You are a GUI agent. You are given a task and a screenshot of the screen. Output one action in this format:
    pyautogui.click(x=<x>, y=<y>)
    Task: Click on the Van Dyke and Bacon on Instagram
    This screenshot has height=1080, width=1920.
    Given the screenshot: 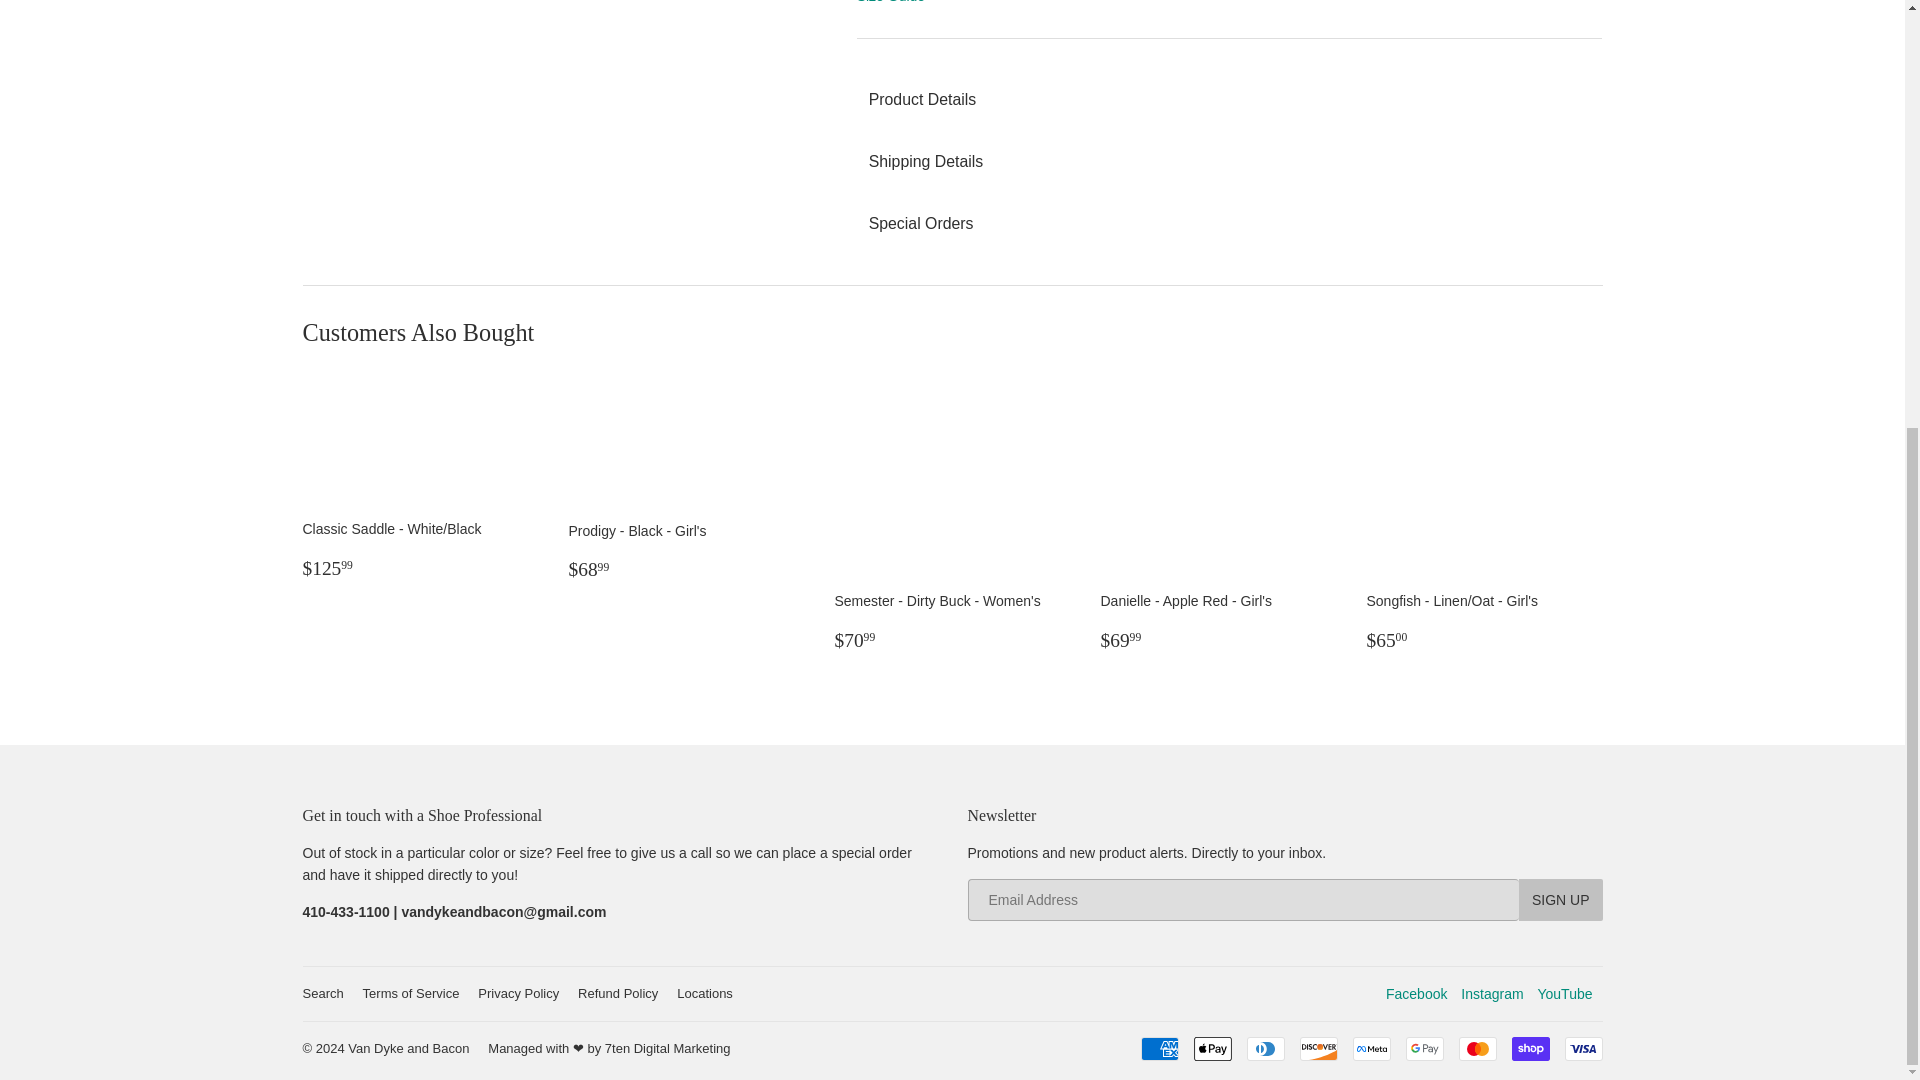 What is the action you would take?
    pyautogui.click(x=1492, y=994)
    